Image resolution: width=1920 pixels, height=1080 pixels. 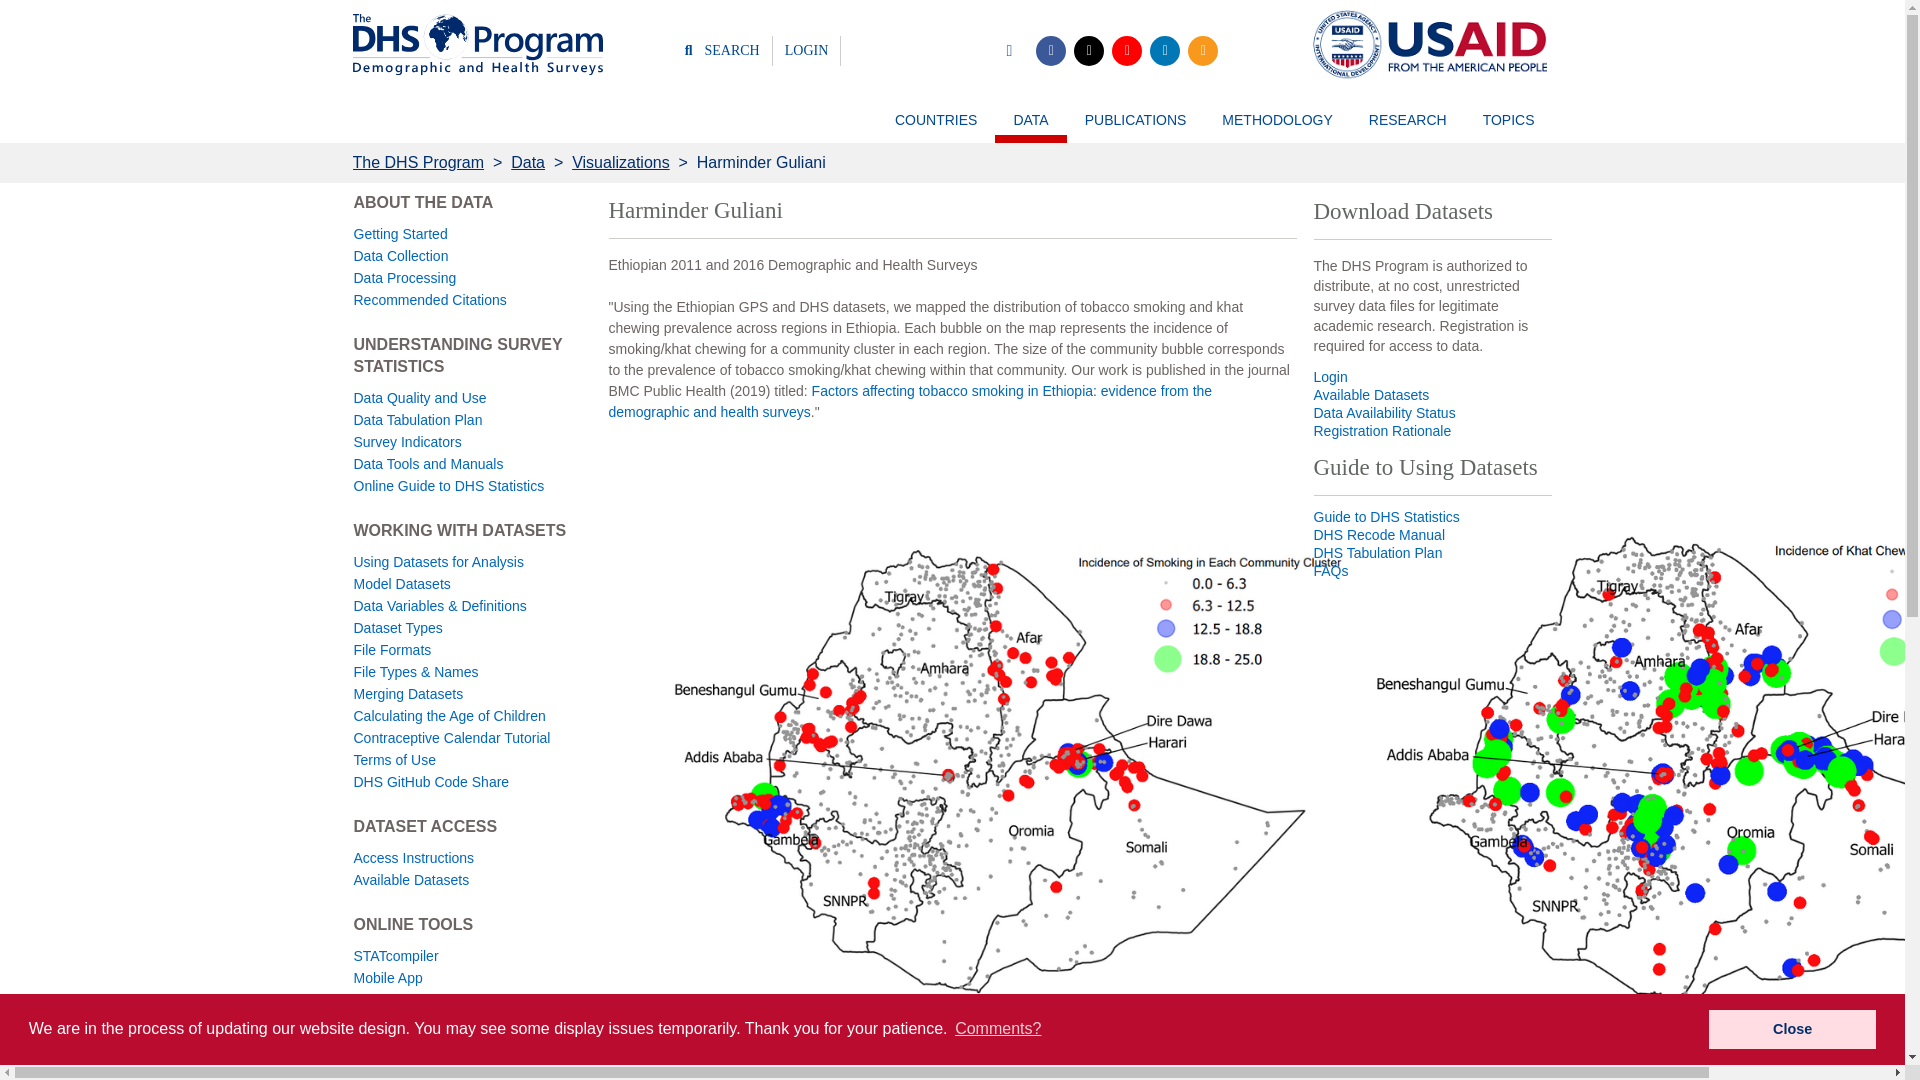 What do you see at coordinates (1426, 44) in the screenshot?
I see `USAID` at bounding box center [1426, 44].